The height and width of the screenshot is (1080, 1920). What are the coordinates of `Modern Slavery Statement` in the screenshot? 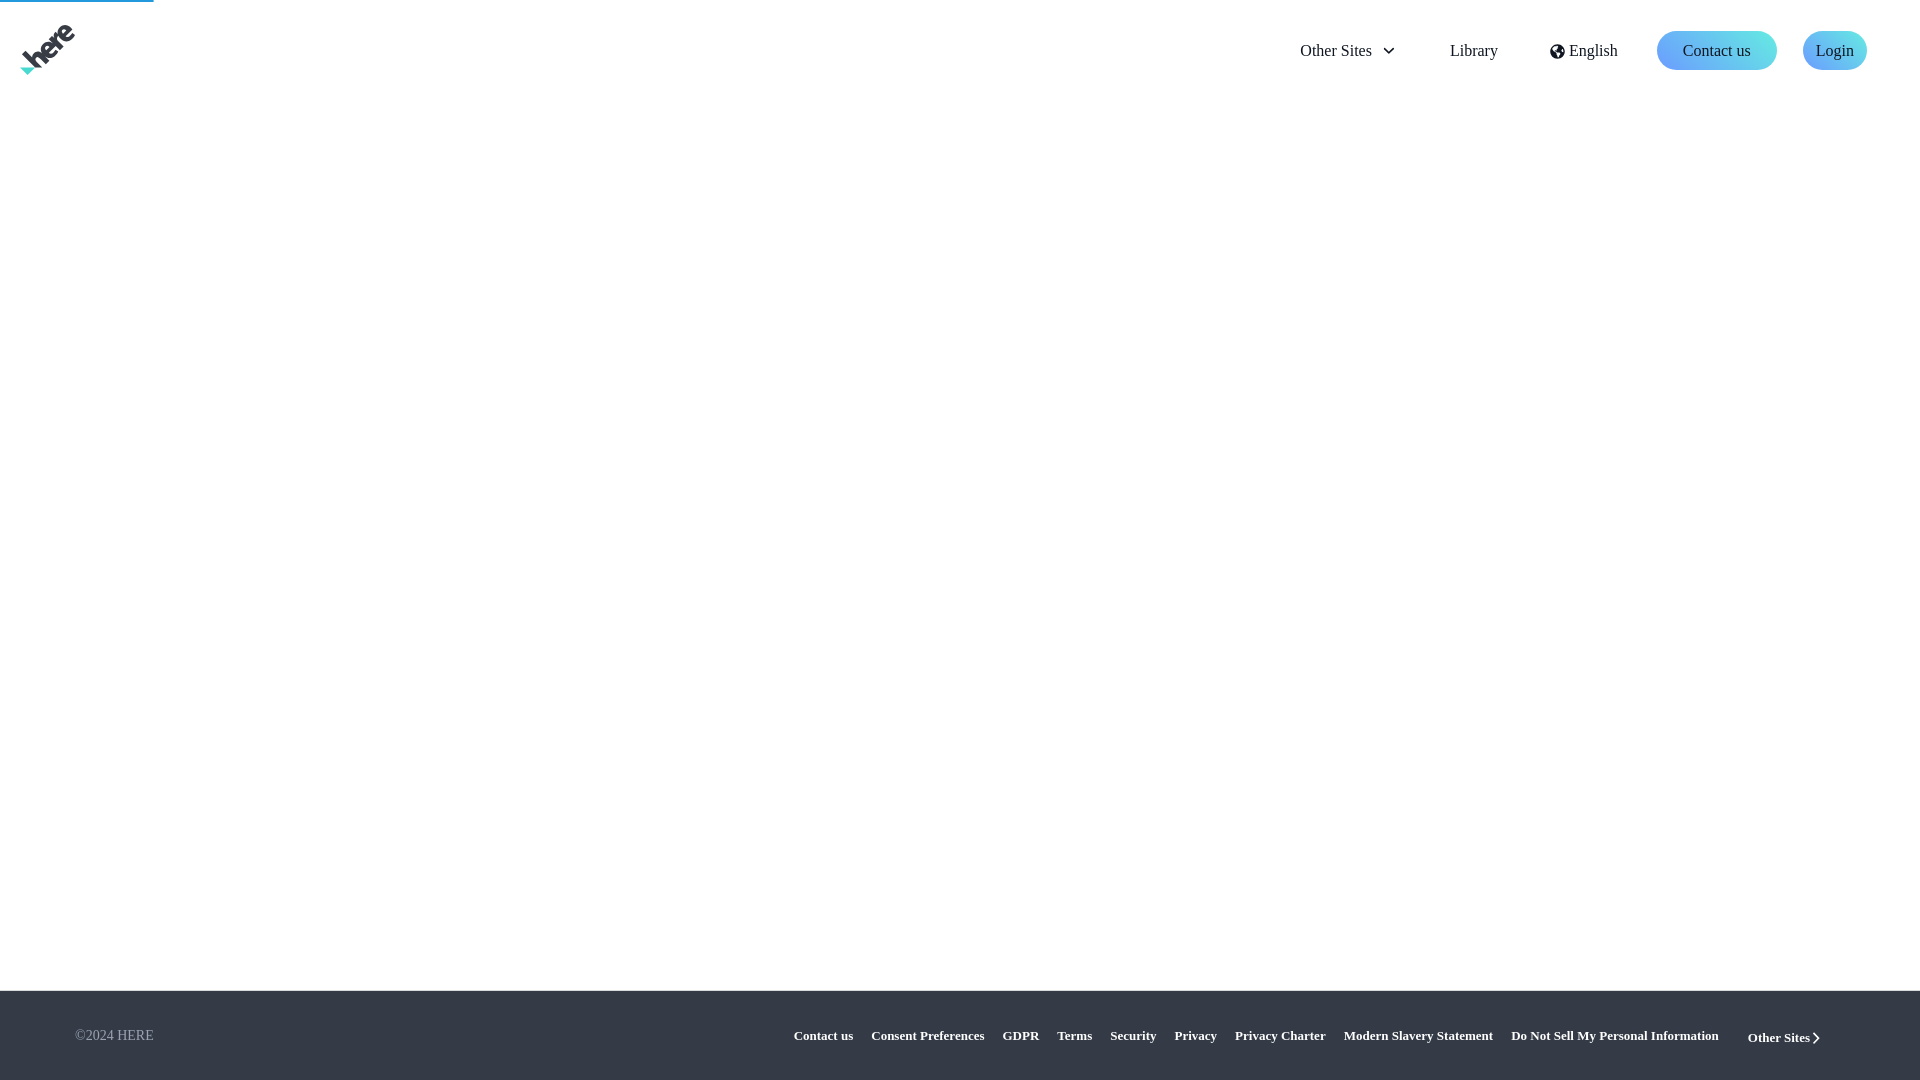 It's located at (1414, 1036).